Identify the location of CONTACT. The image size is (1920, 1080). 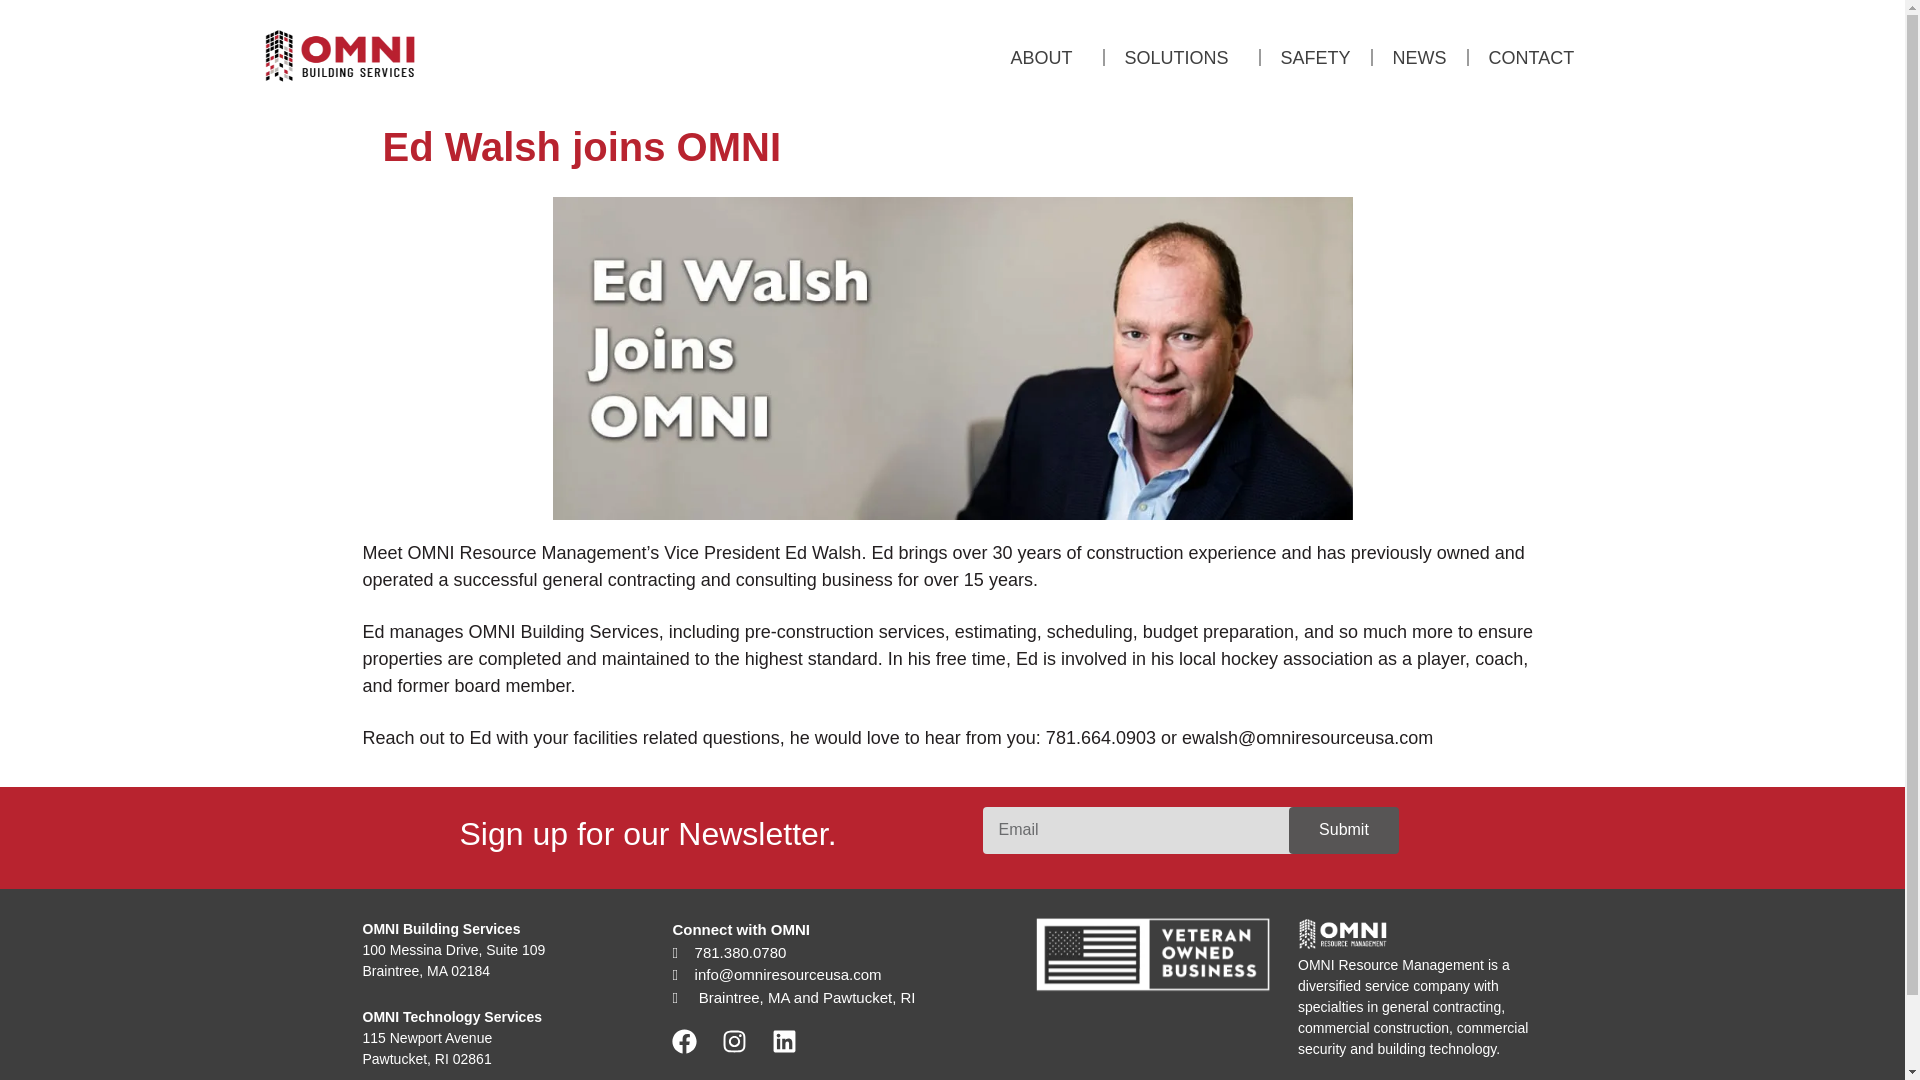
(1532, 56).